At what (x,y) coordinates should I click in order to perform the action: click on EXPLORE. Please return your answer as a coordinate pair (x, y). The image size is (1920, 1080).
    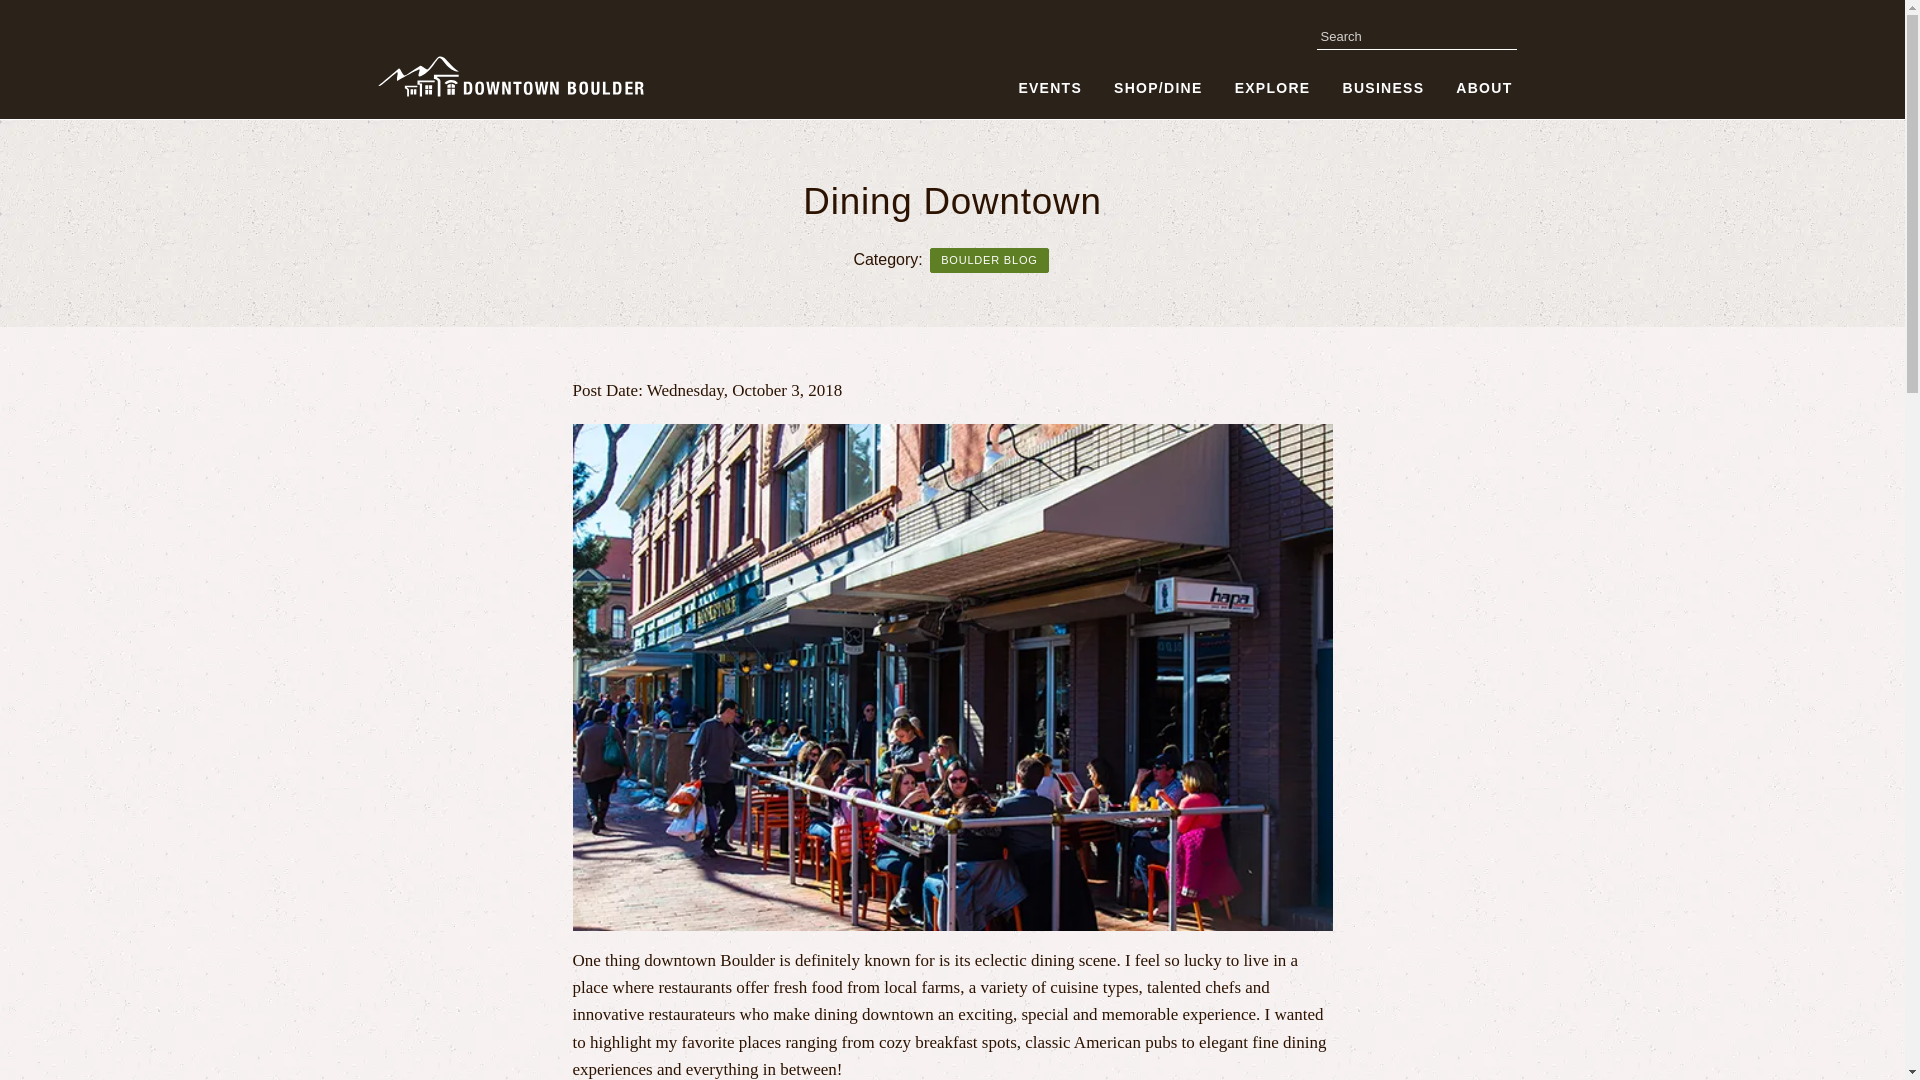
    Looking at the image, I should click on (1272, 88).